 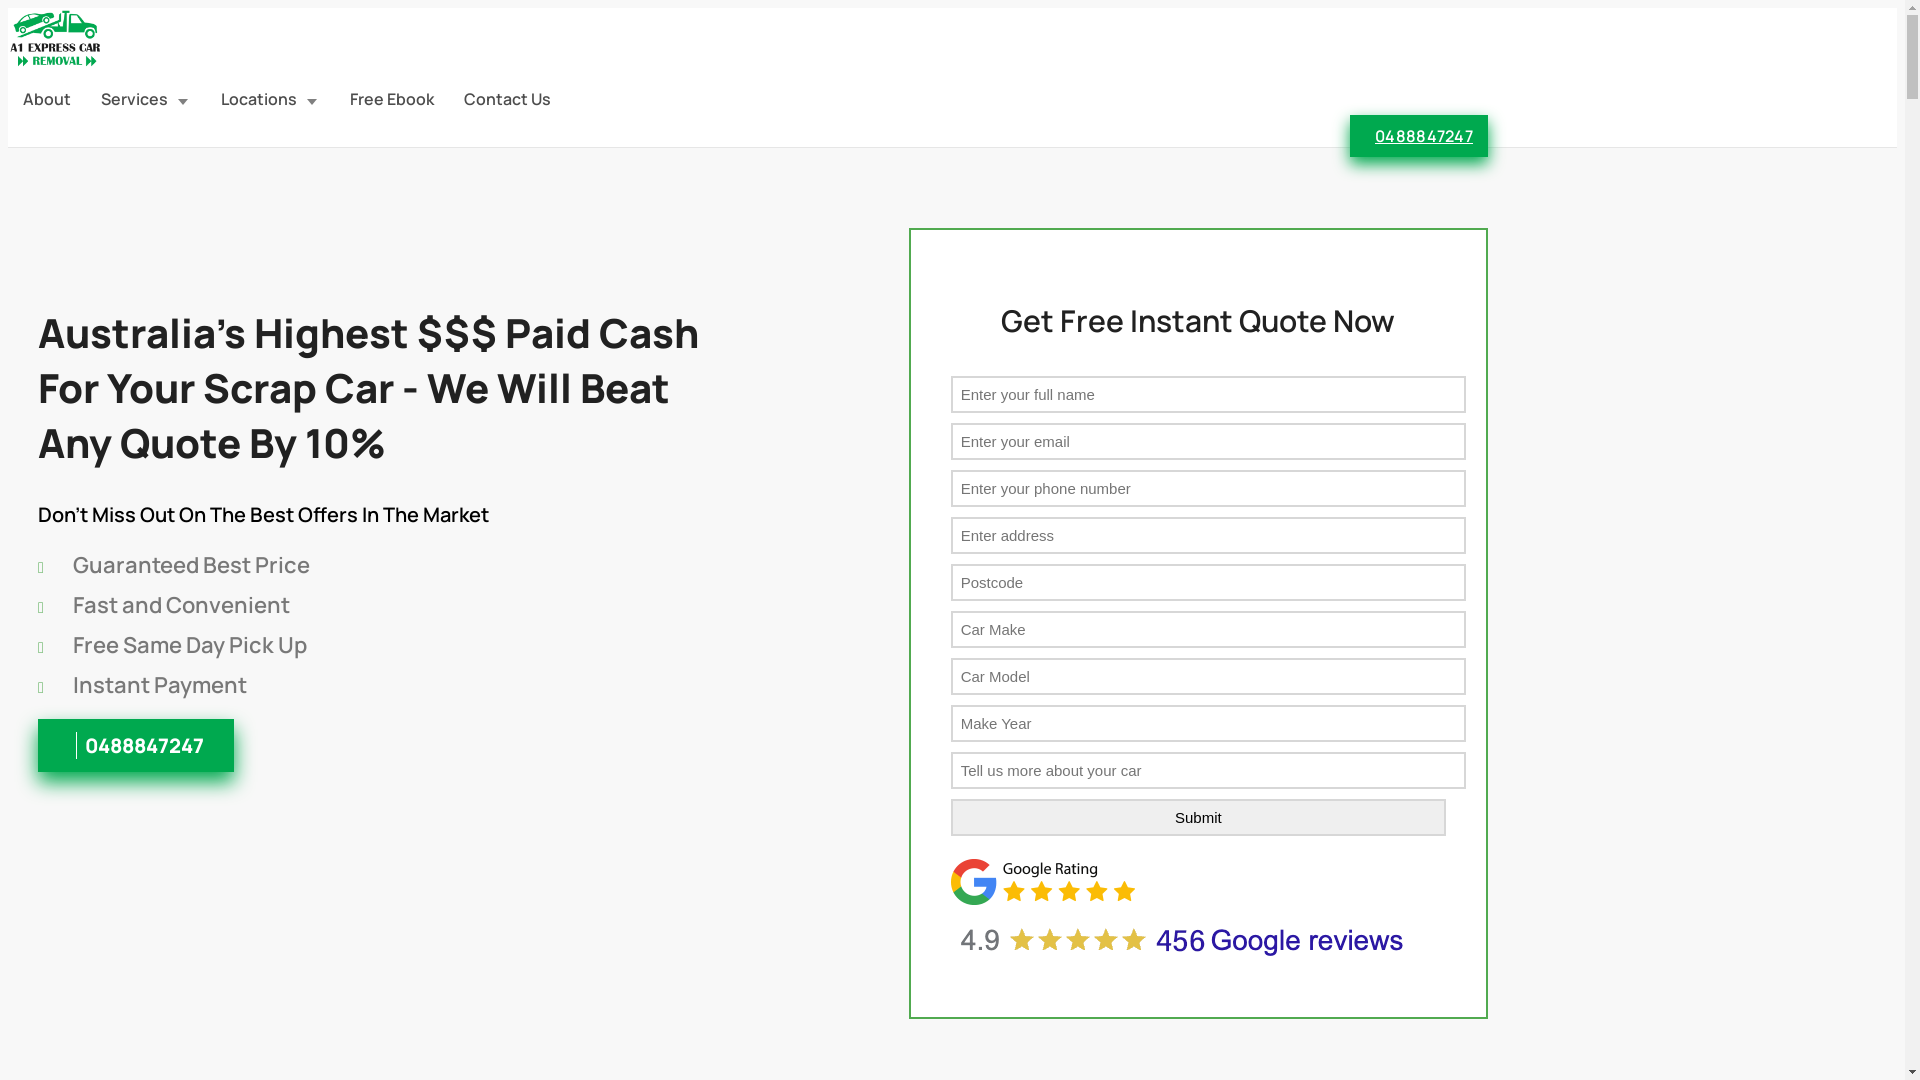 I want to click on 0488847247, so click(x=136, y=747).